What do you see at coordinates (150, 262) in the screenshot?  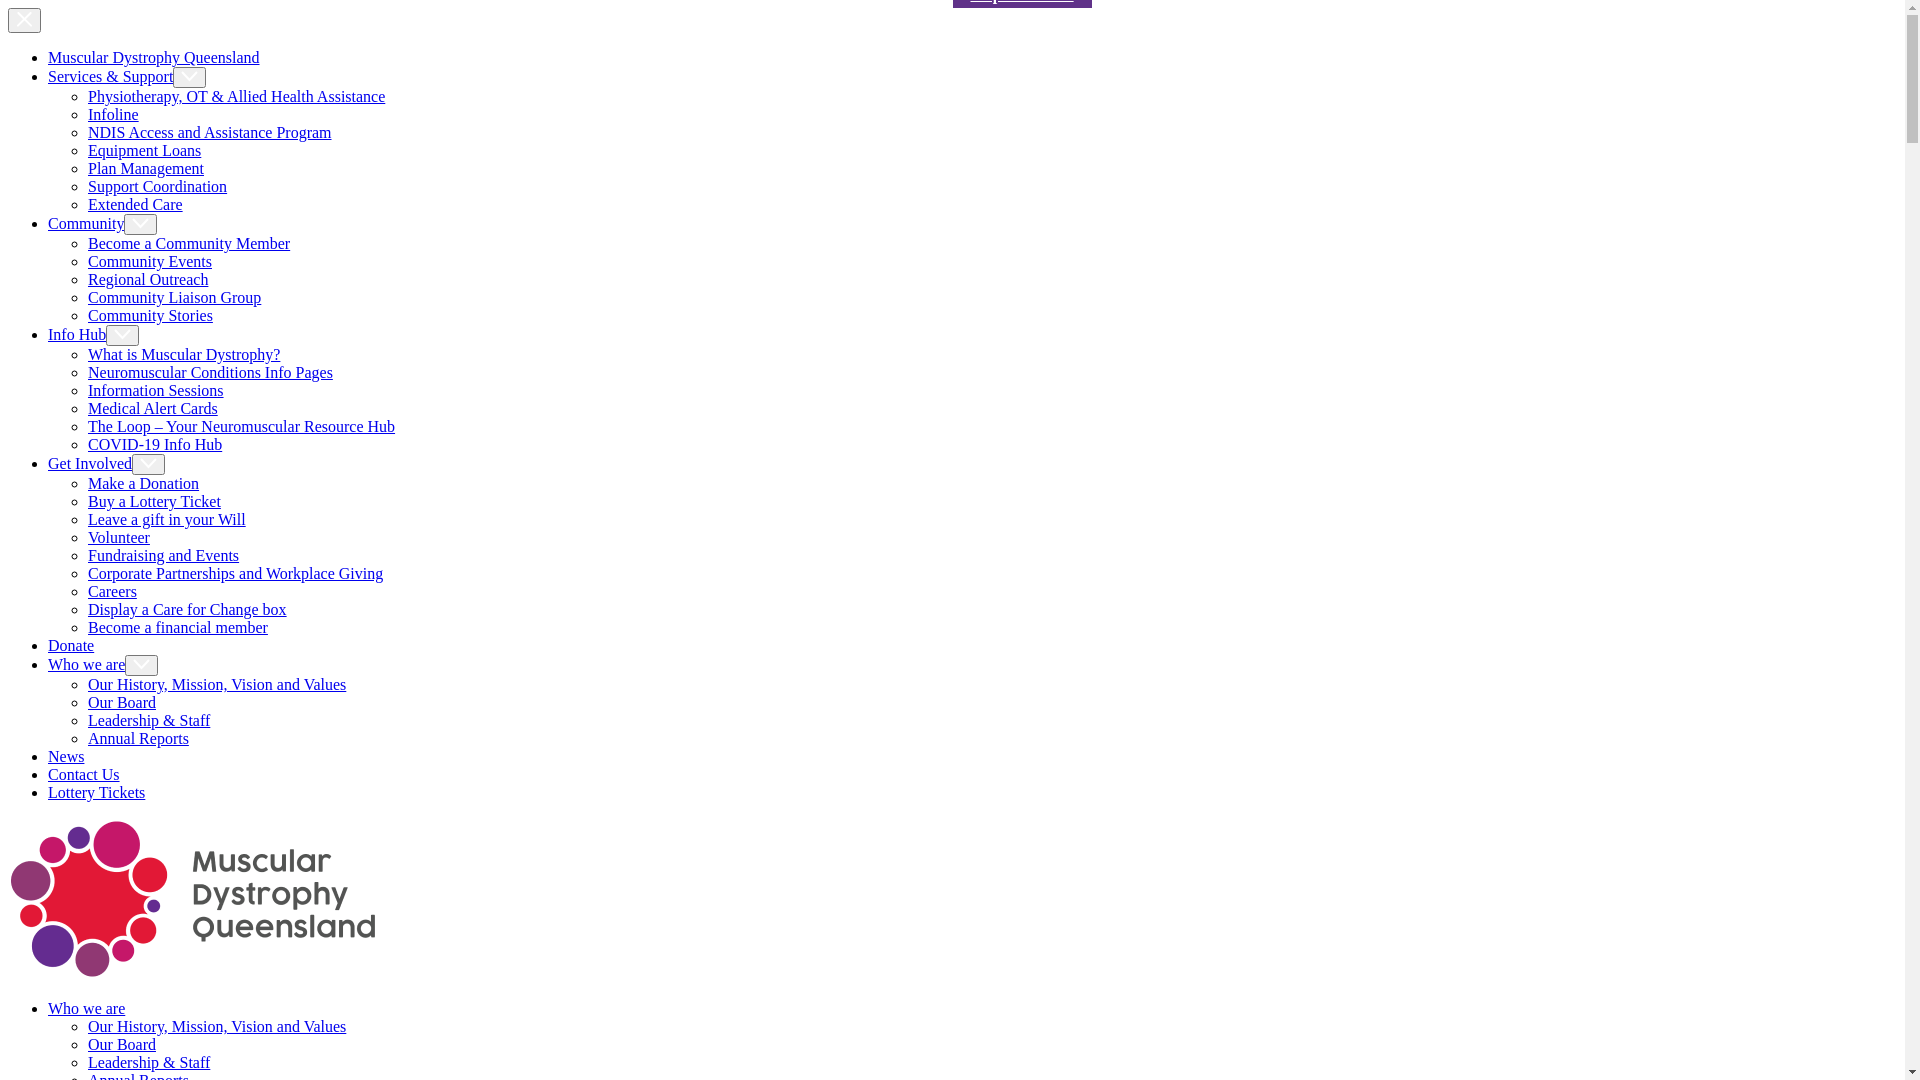 I see `Community Events` at bounding box center [150, 262].